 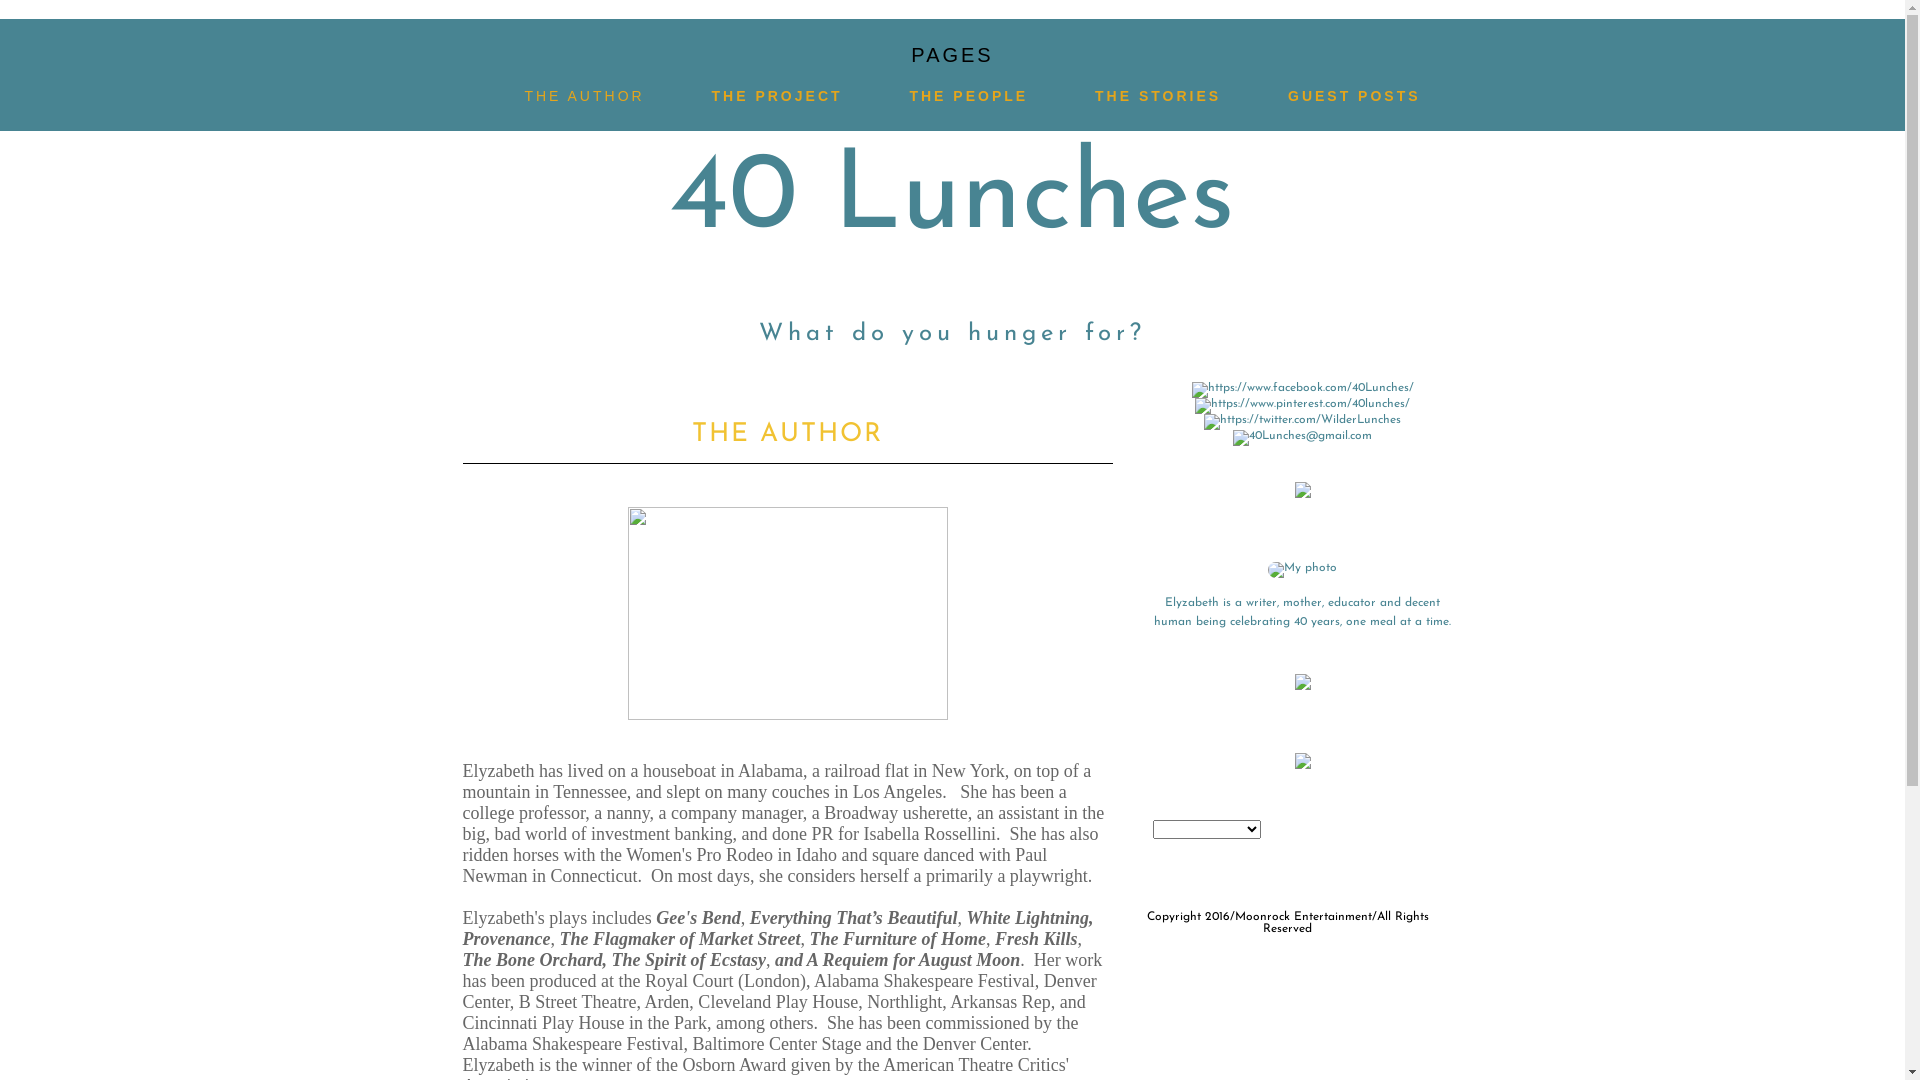 What do you see at coordinates (1158, 96) in the screenshot?
I see `THE STORIES` at bounding box center [1158, 96].